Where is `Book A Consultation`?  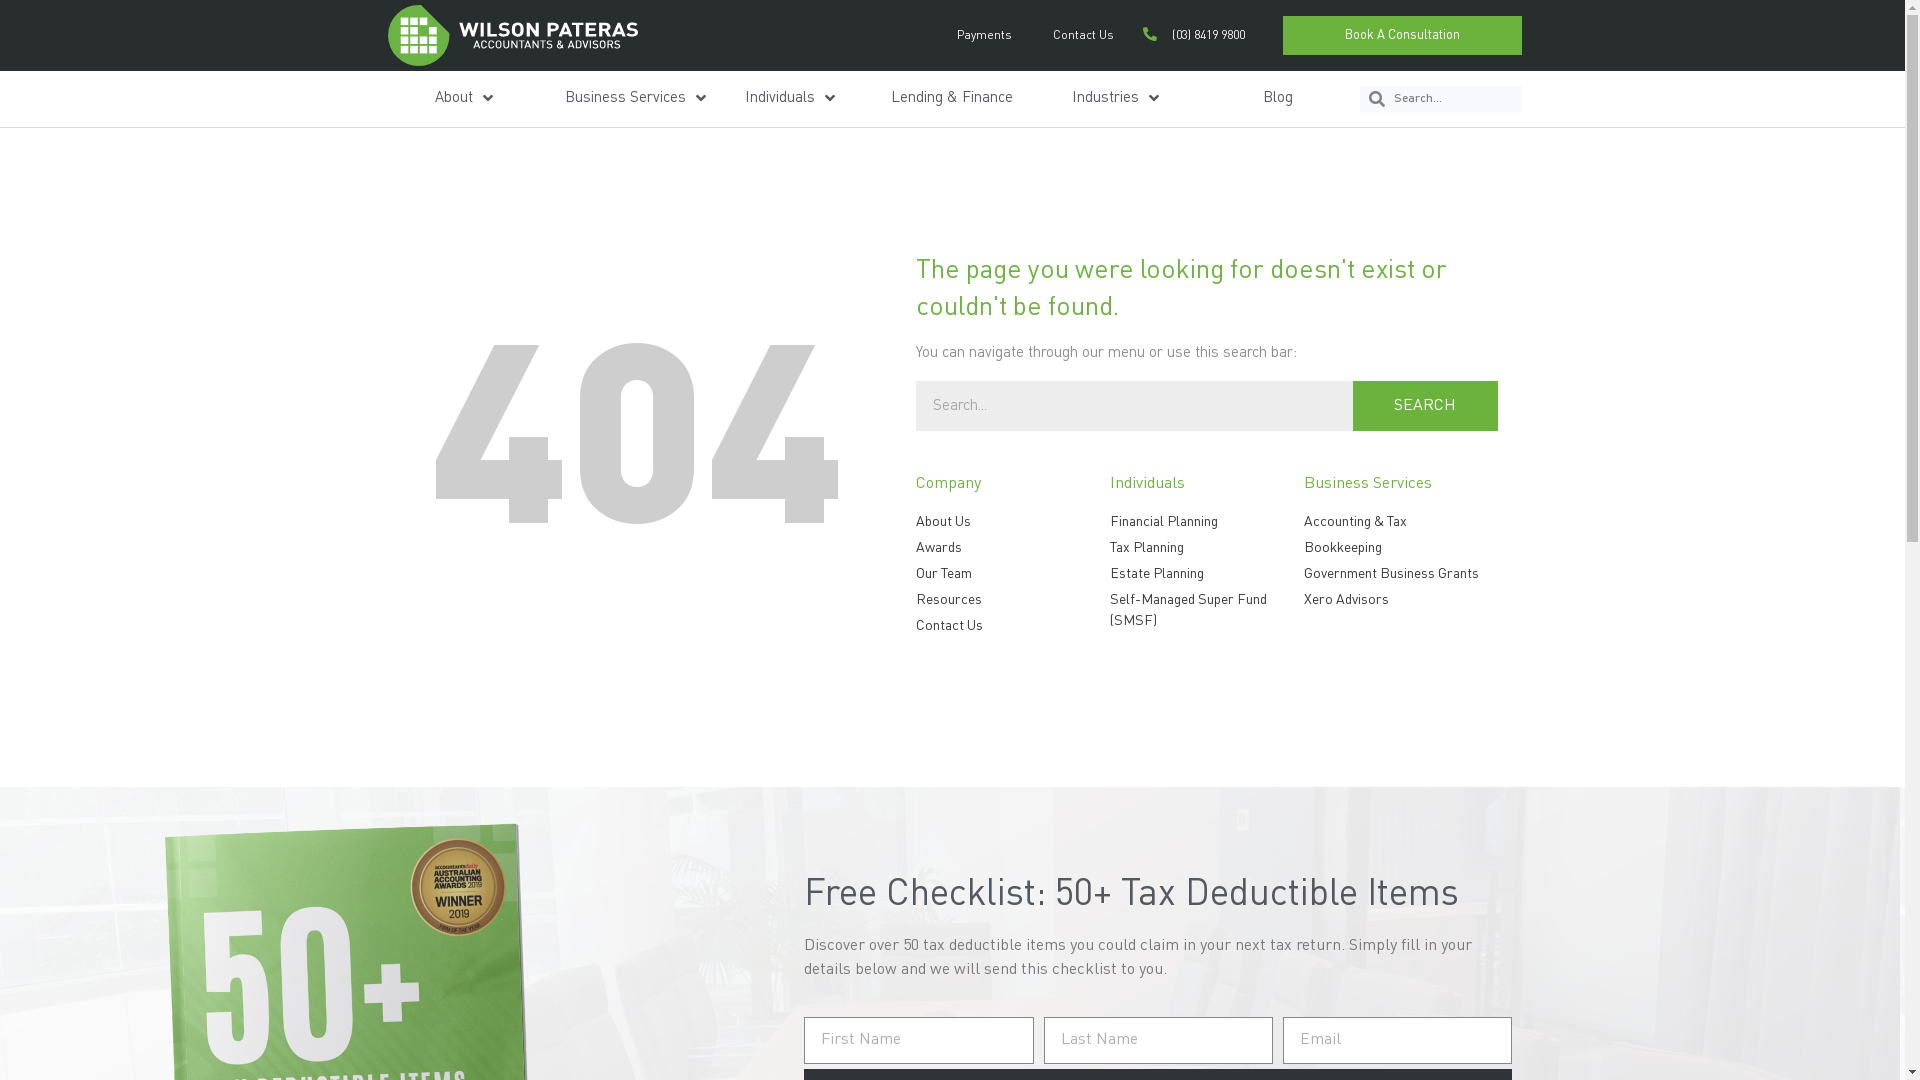 Book A Consultation is located at coordinates (1402, 36).